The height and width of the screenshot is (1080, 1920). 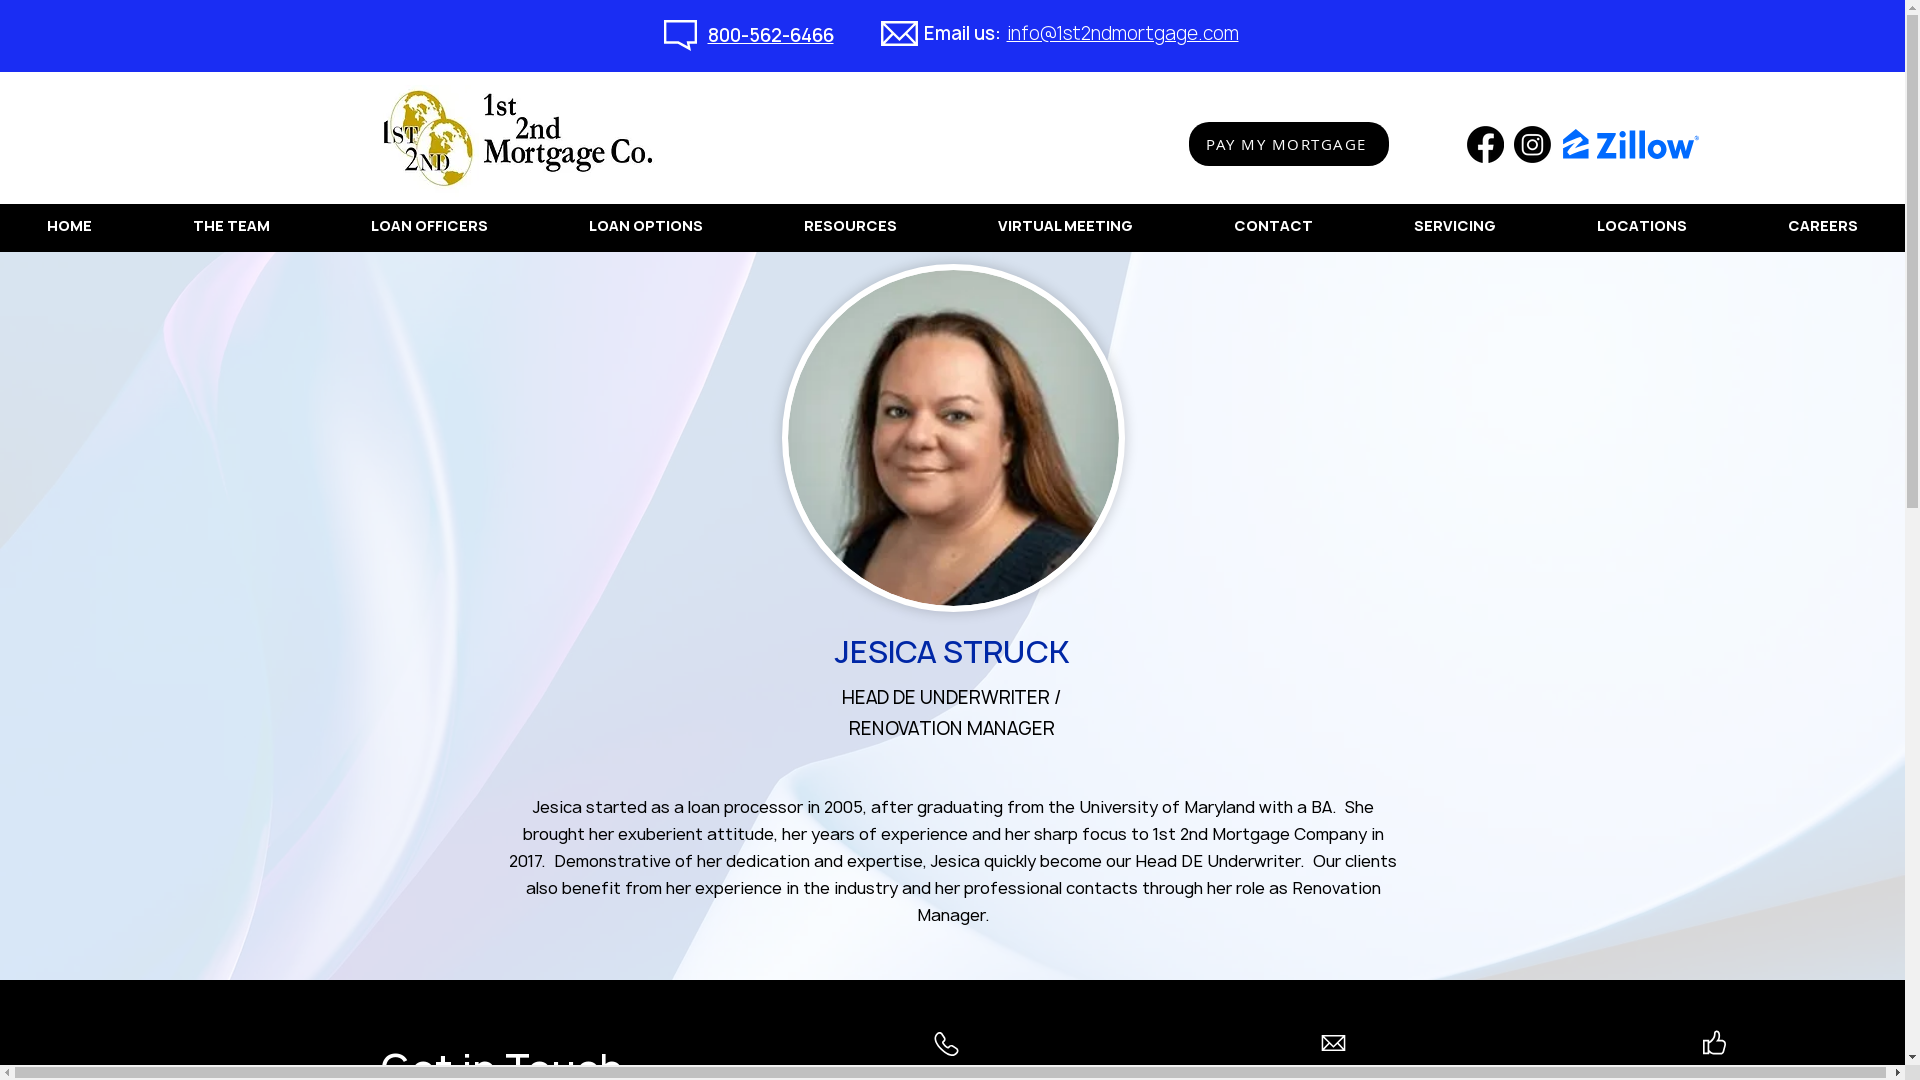 I want to click on LOAN OPTIONS, so click(x=646, y=228).